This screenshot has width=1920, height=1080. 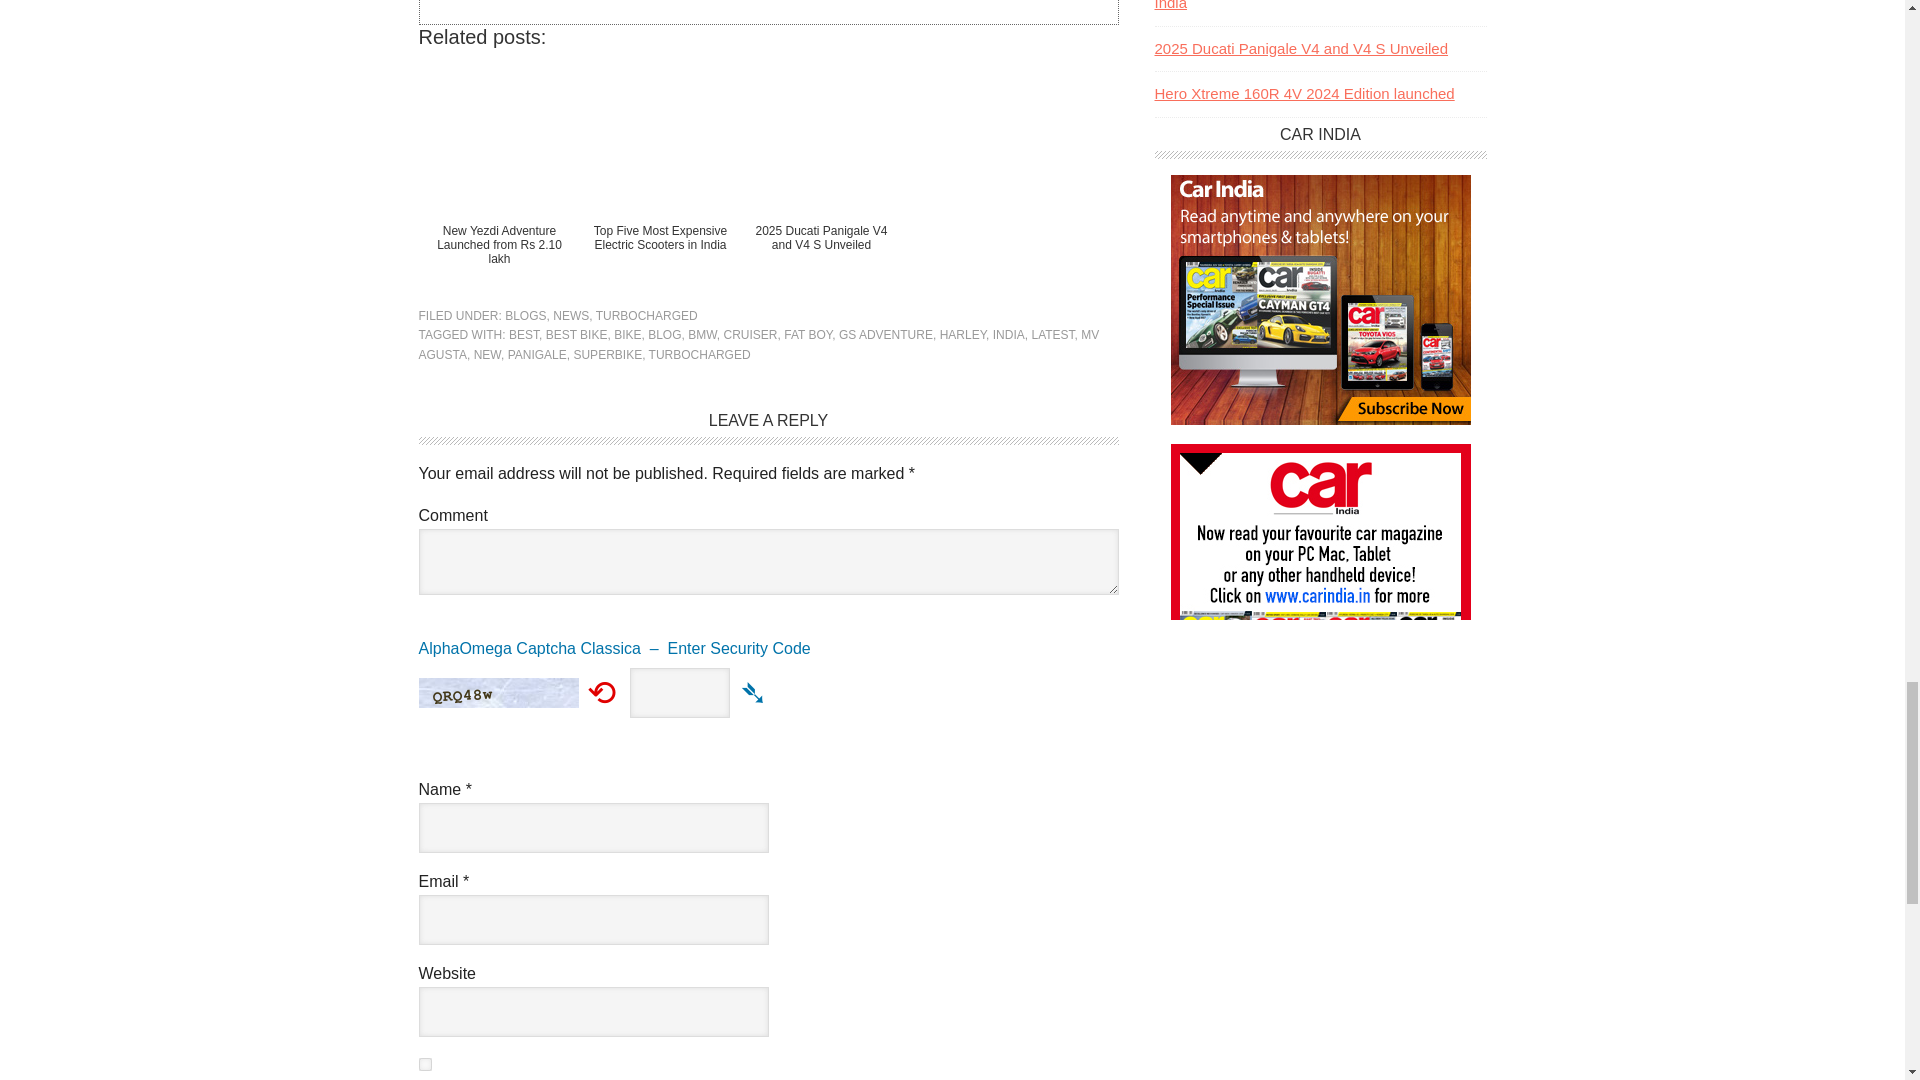 What do you see at coordinates (664, 335) in the screenshot?
I see `BLOG` at bounding box center [664, 335].